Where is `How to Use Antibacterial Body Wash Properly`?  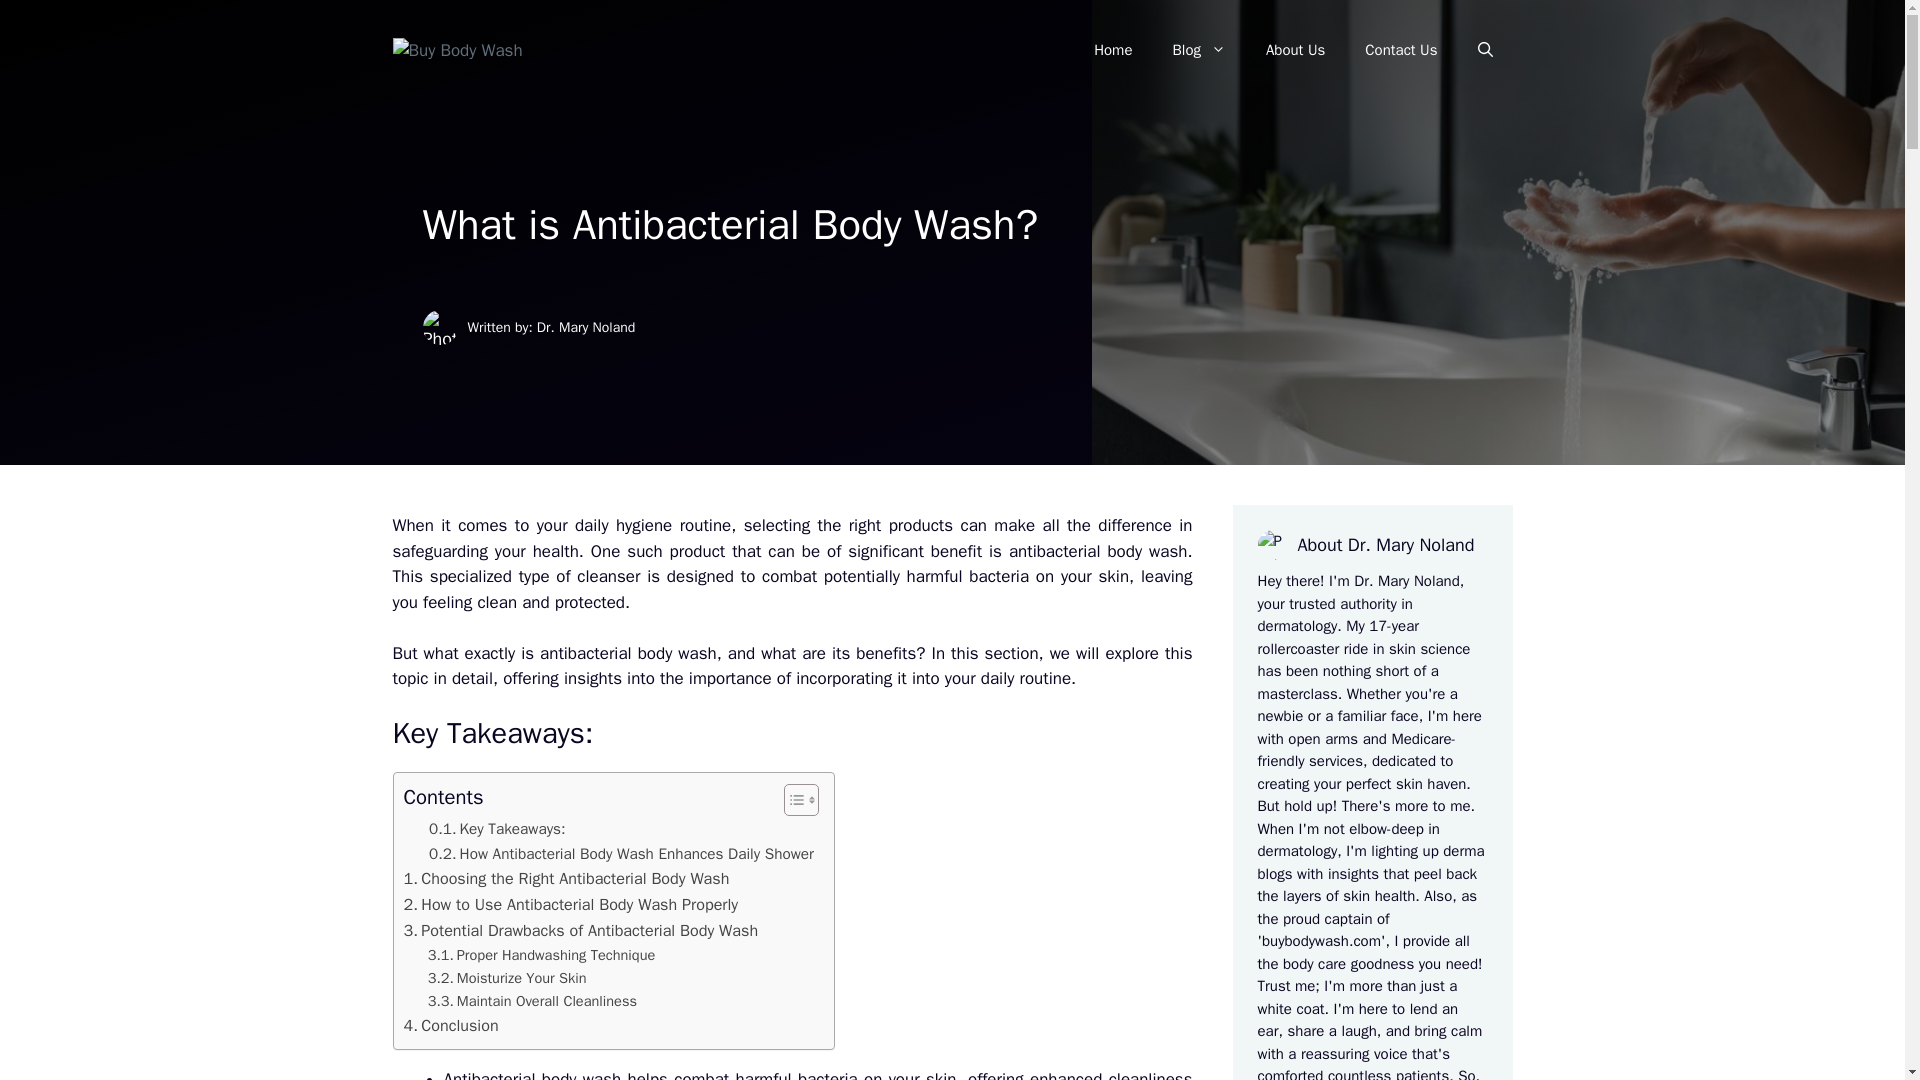
How to Use Antibacterial Body Wash Properly is located at coordinates (571, 905).